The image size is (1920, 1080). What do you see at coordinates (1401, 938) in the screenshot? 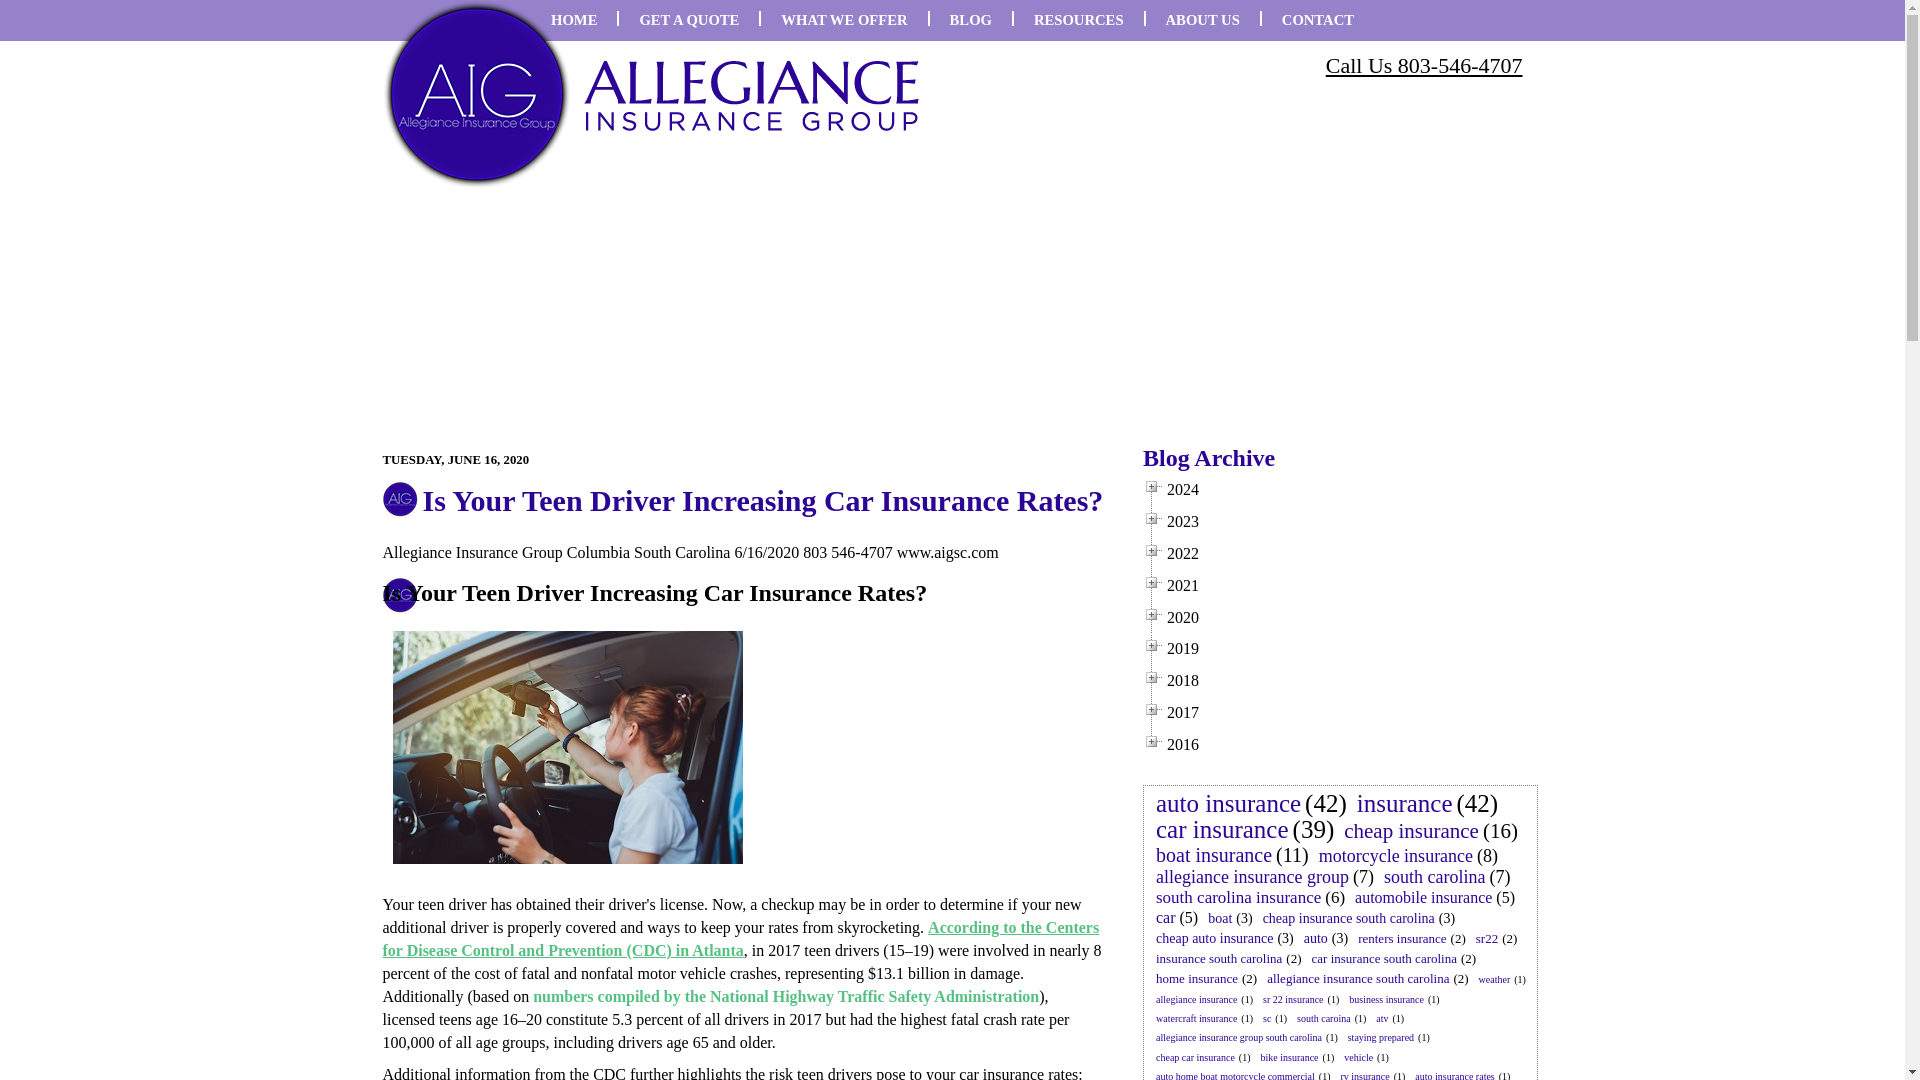
I see `renters insurance` at bounding box center [1401, 938].